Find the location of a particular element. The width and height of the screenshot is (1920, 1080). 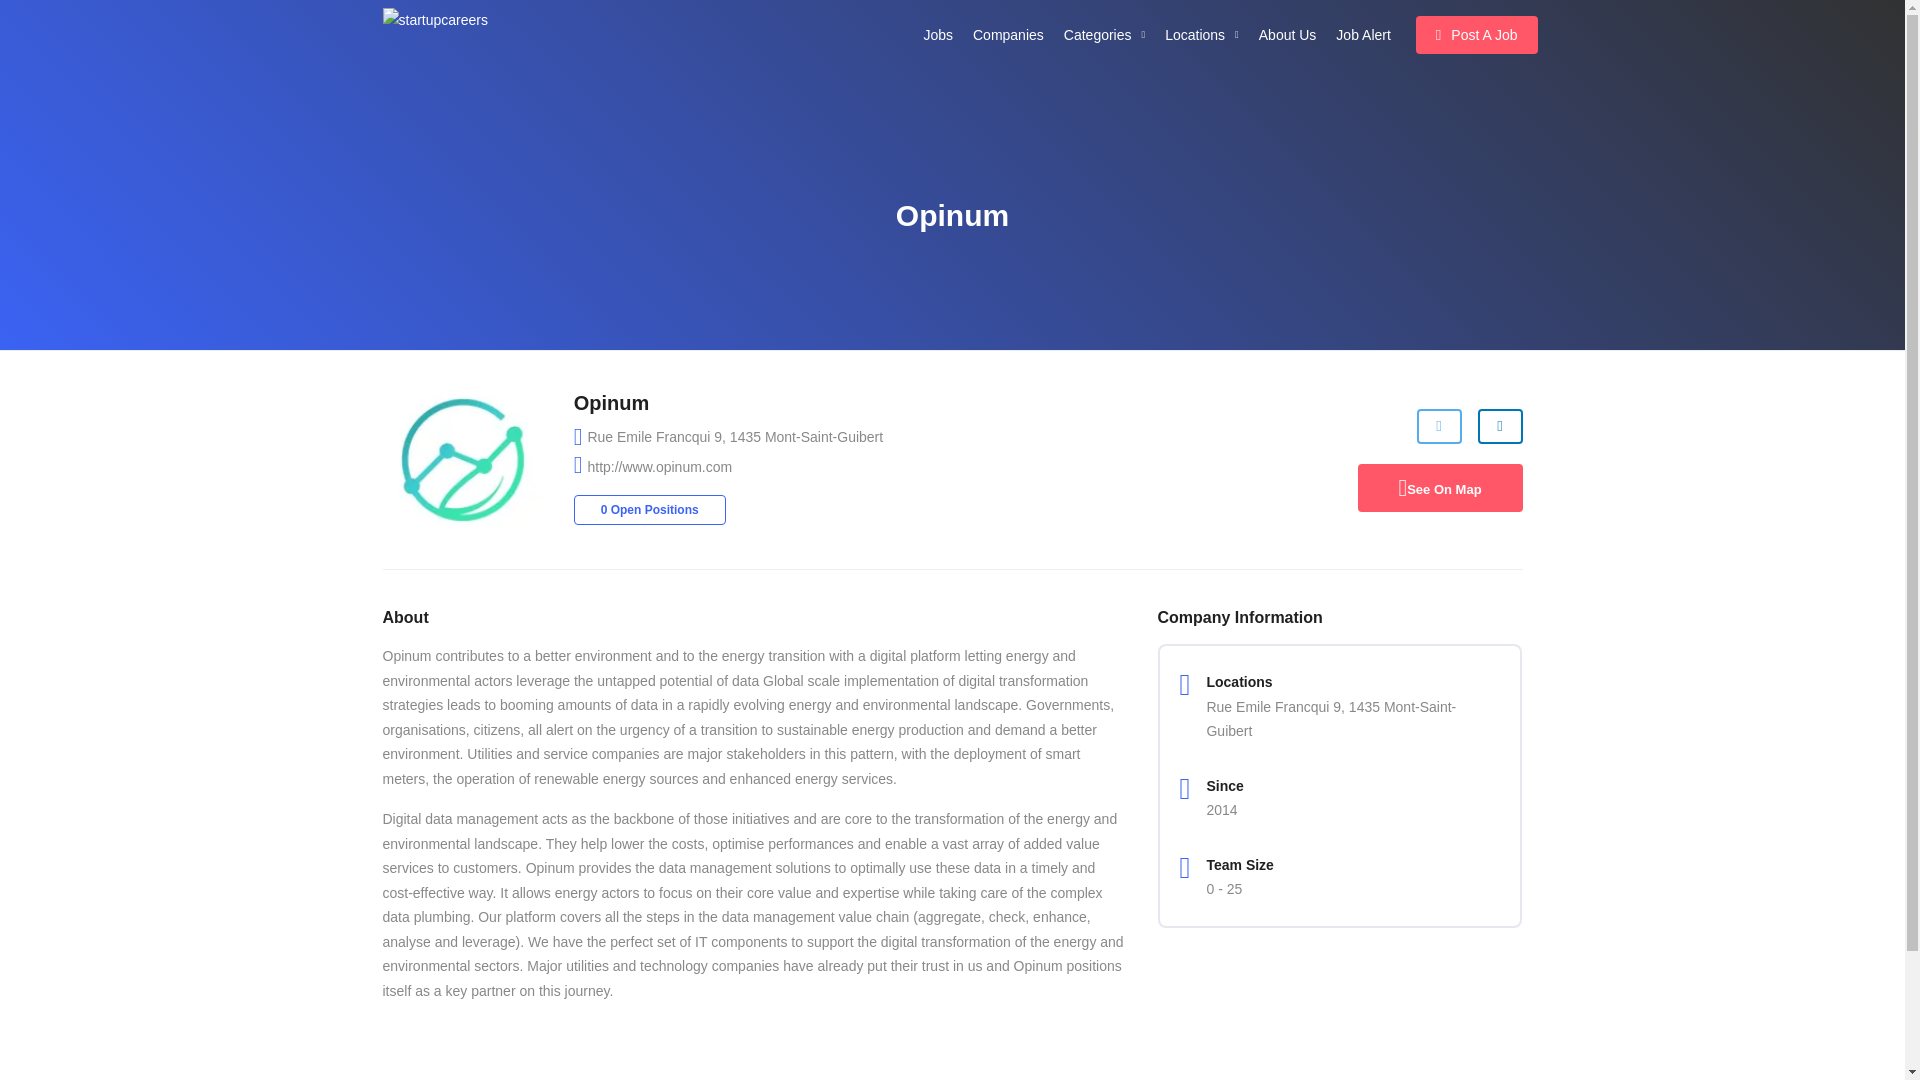

Job Alert is located at coordinates (1362, 36).